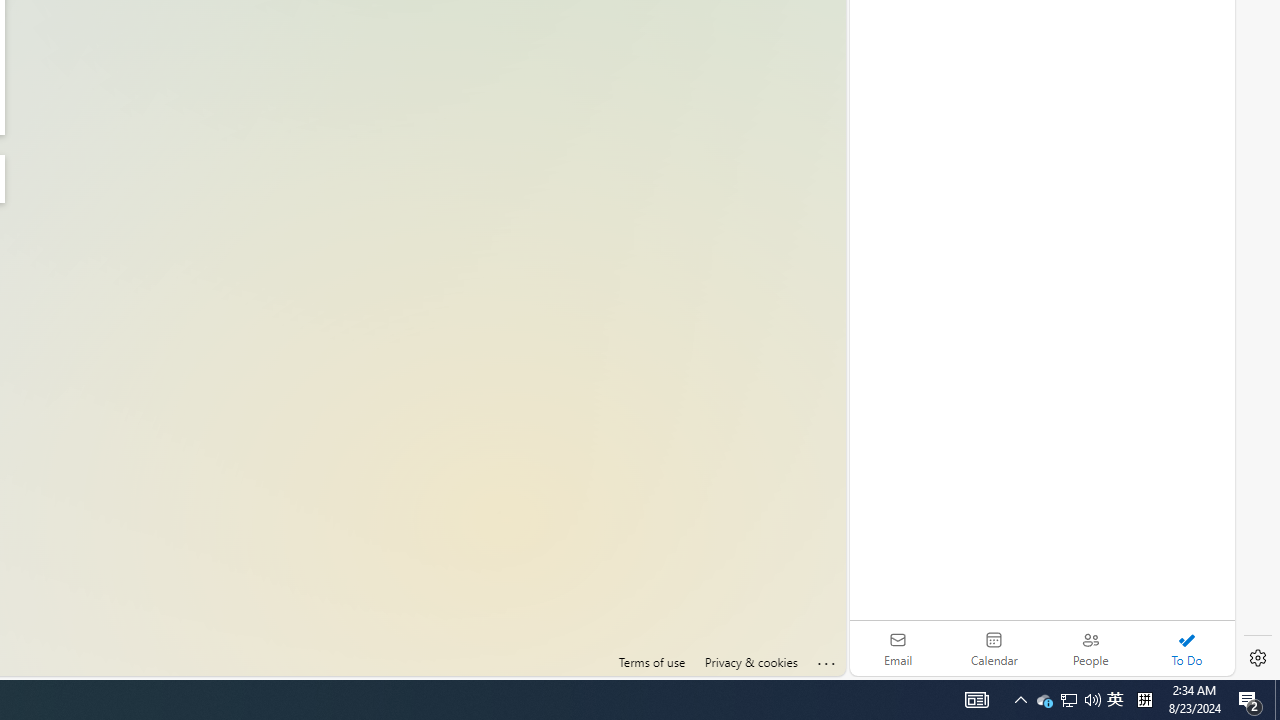 The width and height of the screenshot is (1280, 720). I want to click on Calendar. Date today is 22, so click(994, 648).